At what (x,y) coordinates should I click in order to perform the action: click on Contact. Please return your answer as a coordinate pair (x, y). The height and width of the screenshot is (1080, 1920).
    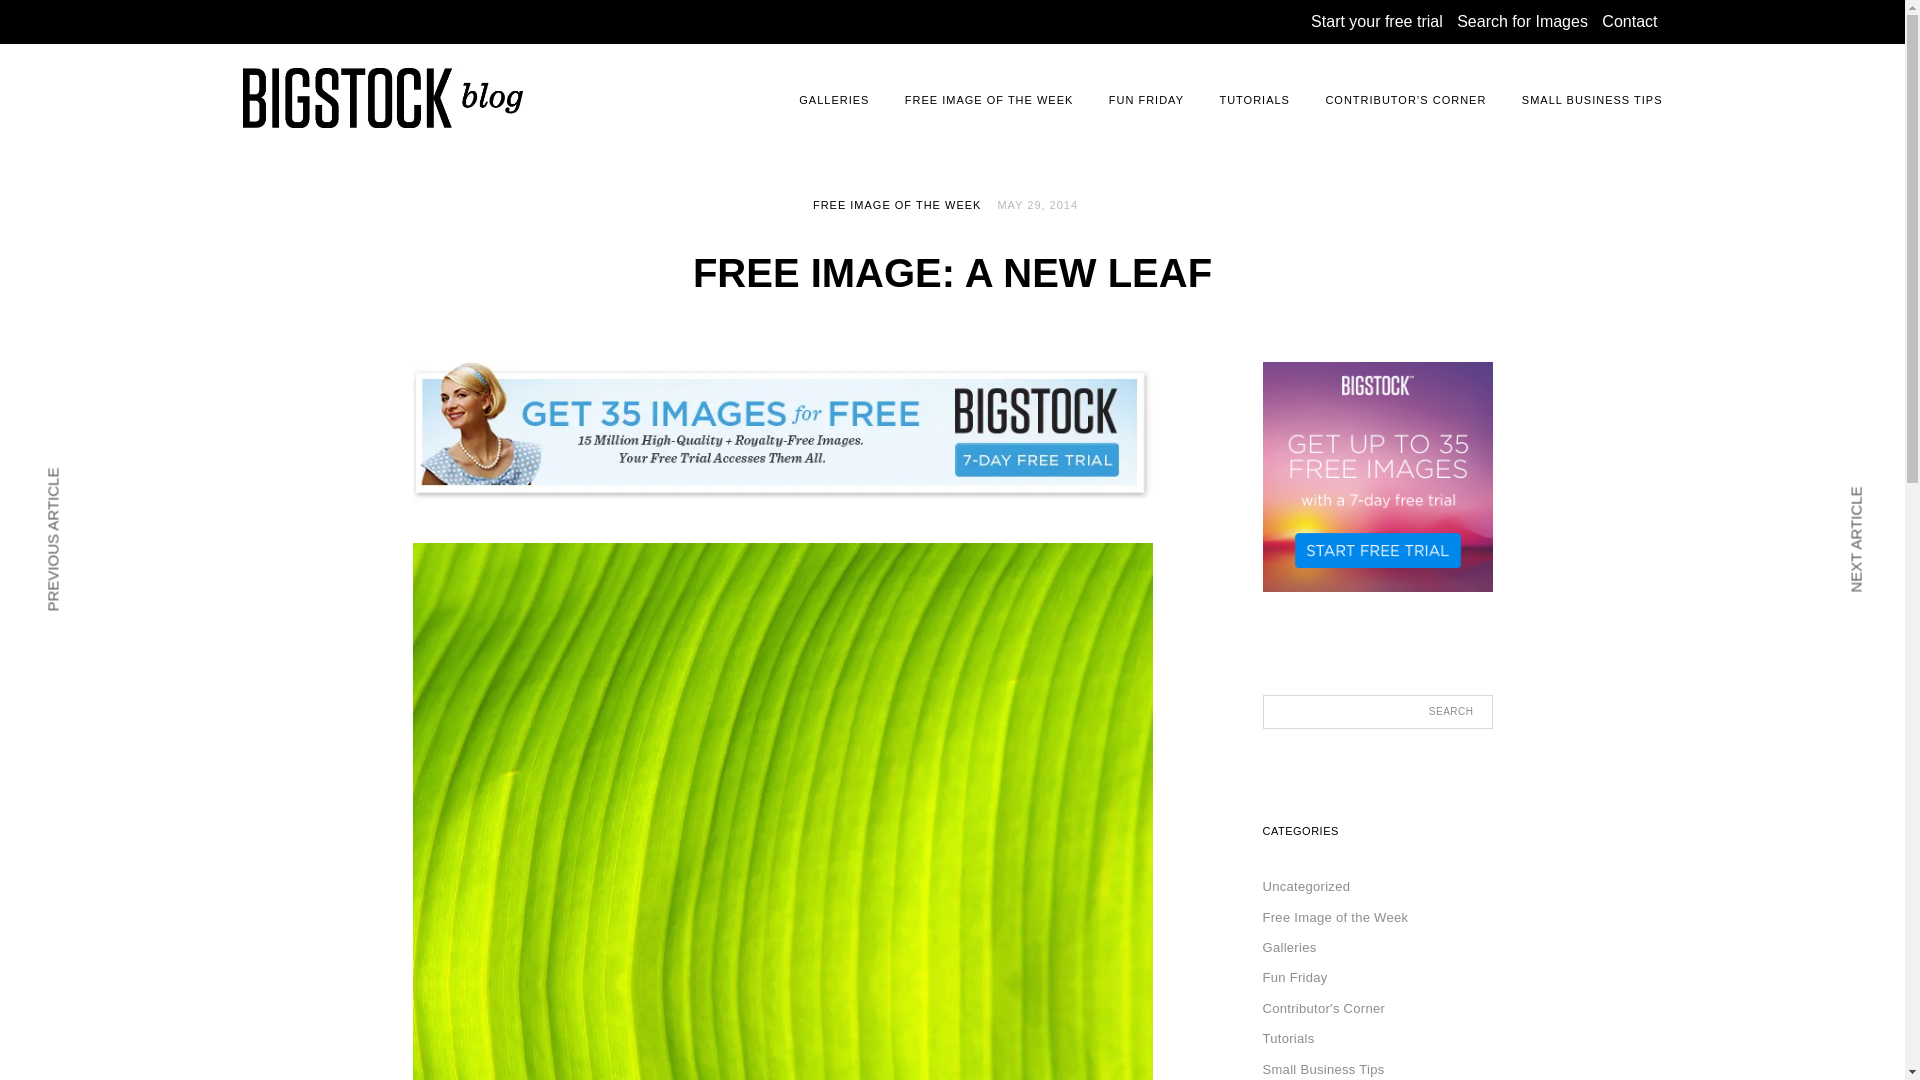
    Looking at the image, I should click on (1628, 21).